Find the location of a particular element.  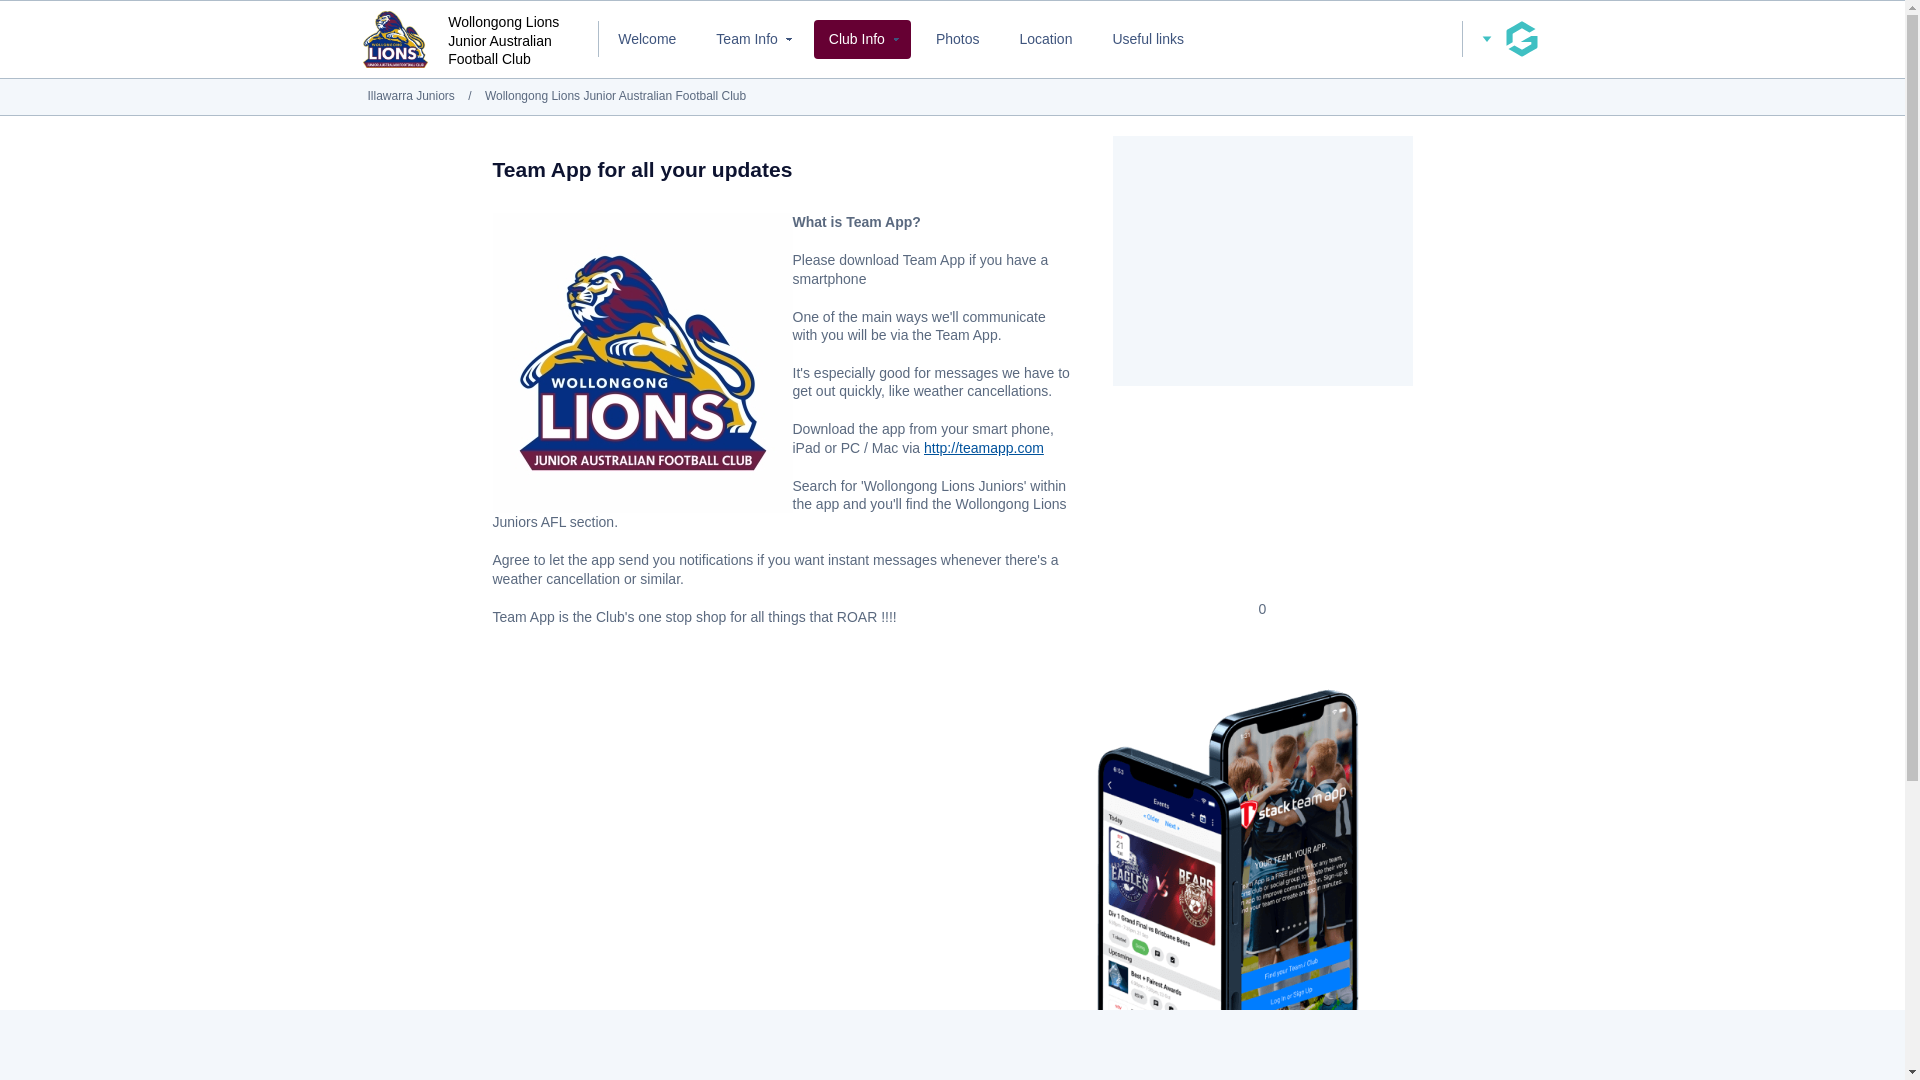

Welcome is located at coordinates (646, 39).